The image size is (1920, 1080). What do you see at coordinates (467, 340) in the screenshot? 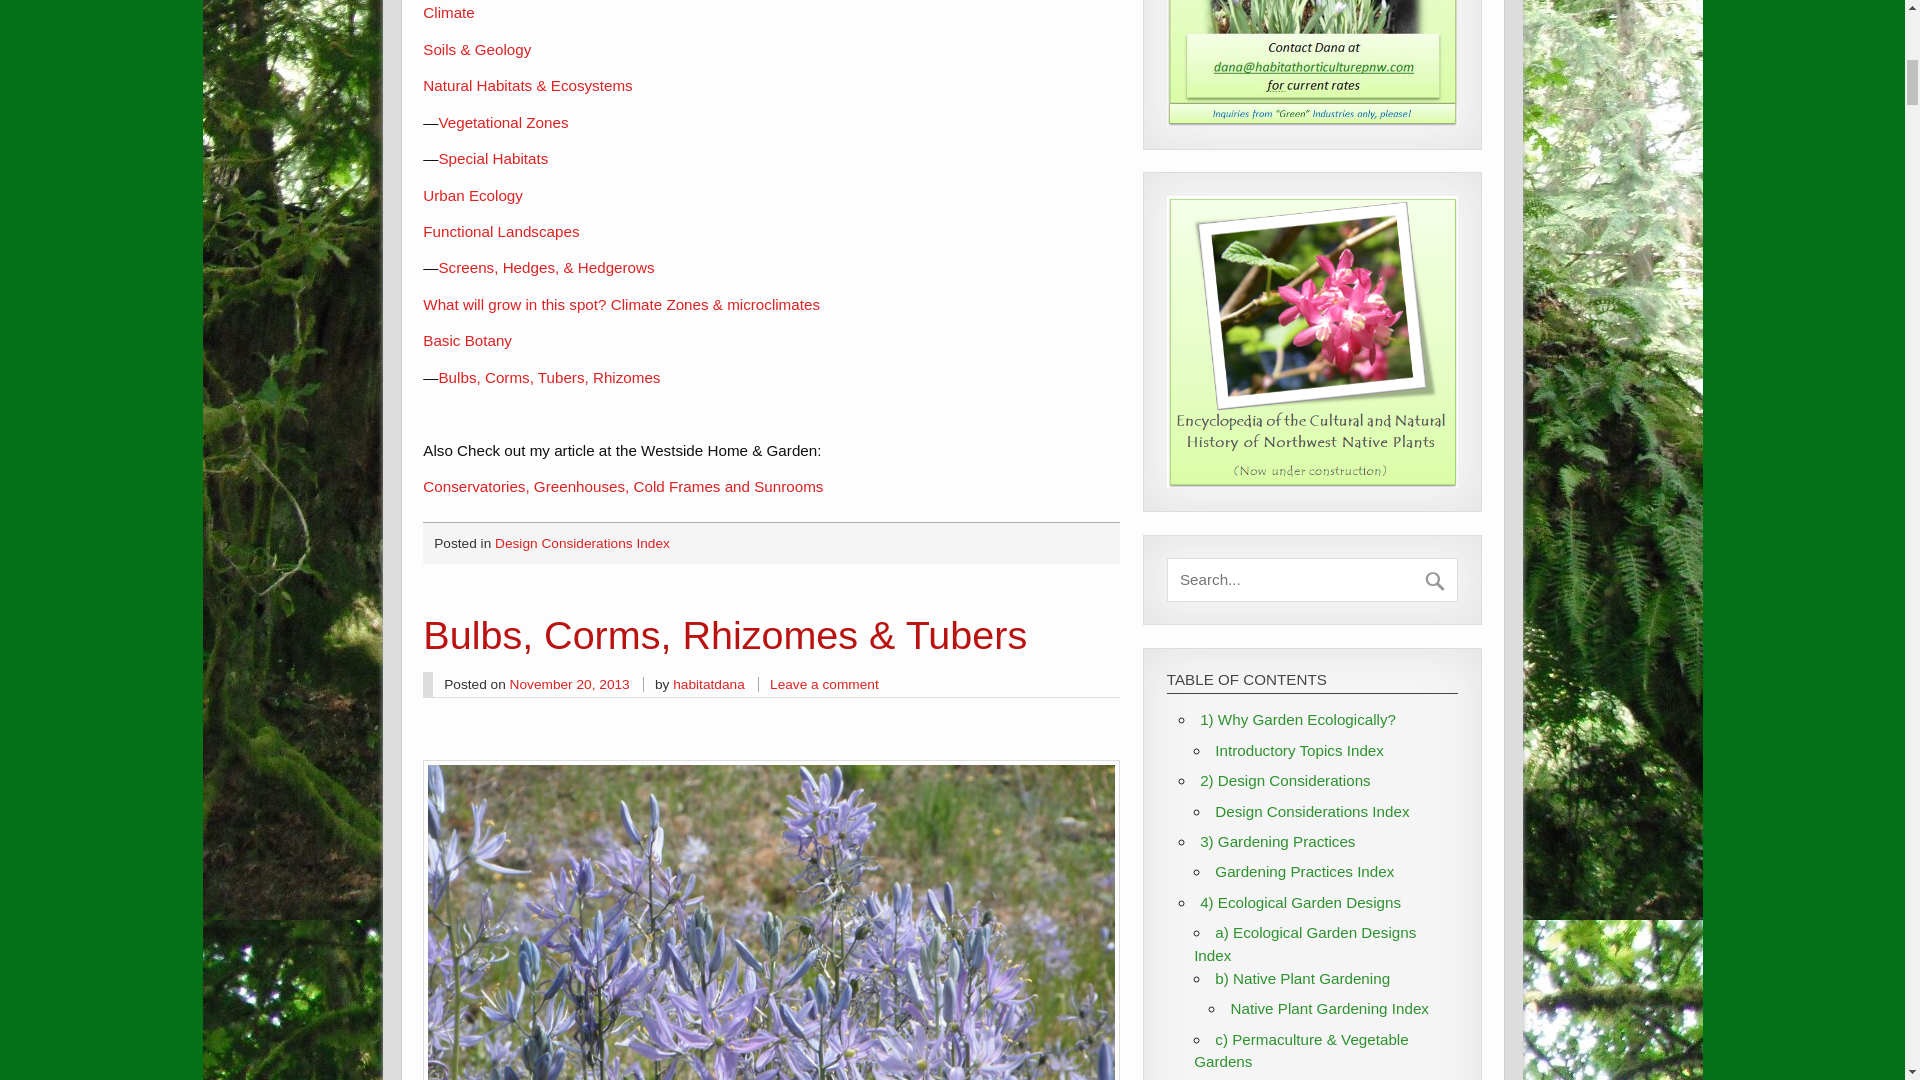
I see `Basic Botany` at bounding box center [467, 340].